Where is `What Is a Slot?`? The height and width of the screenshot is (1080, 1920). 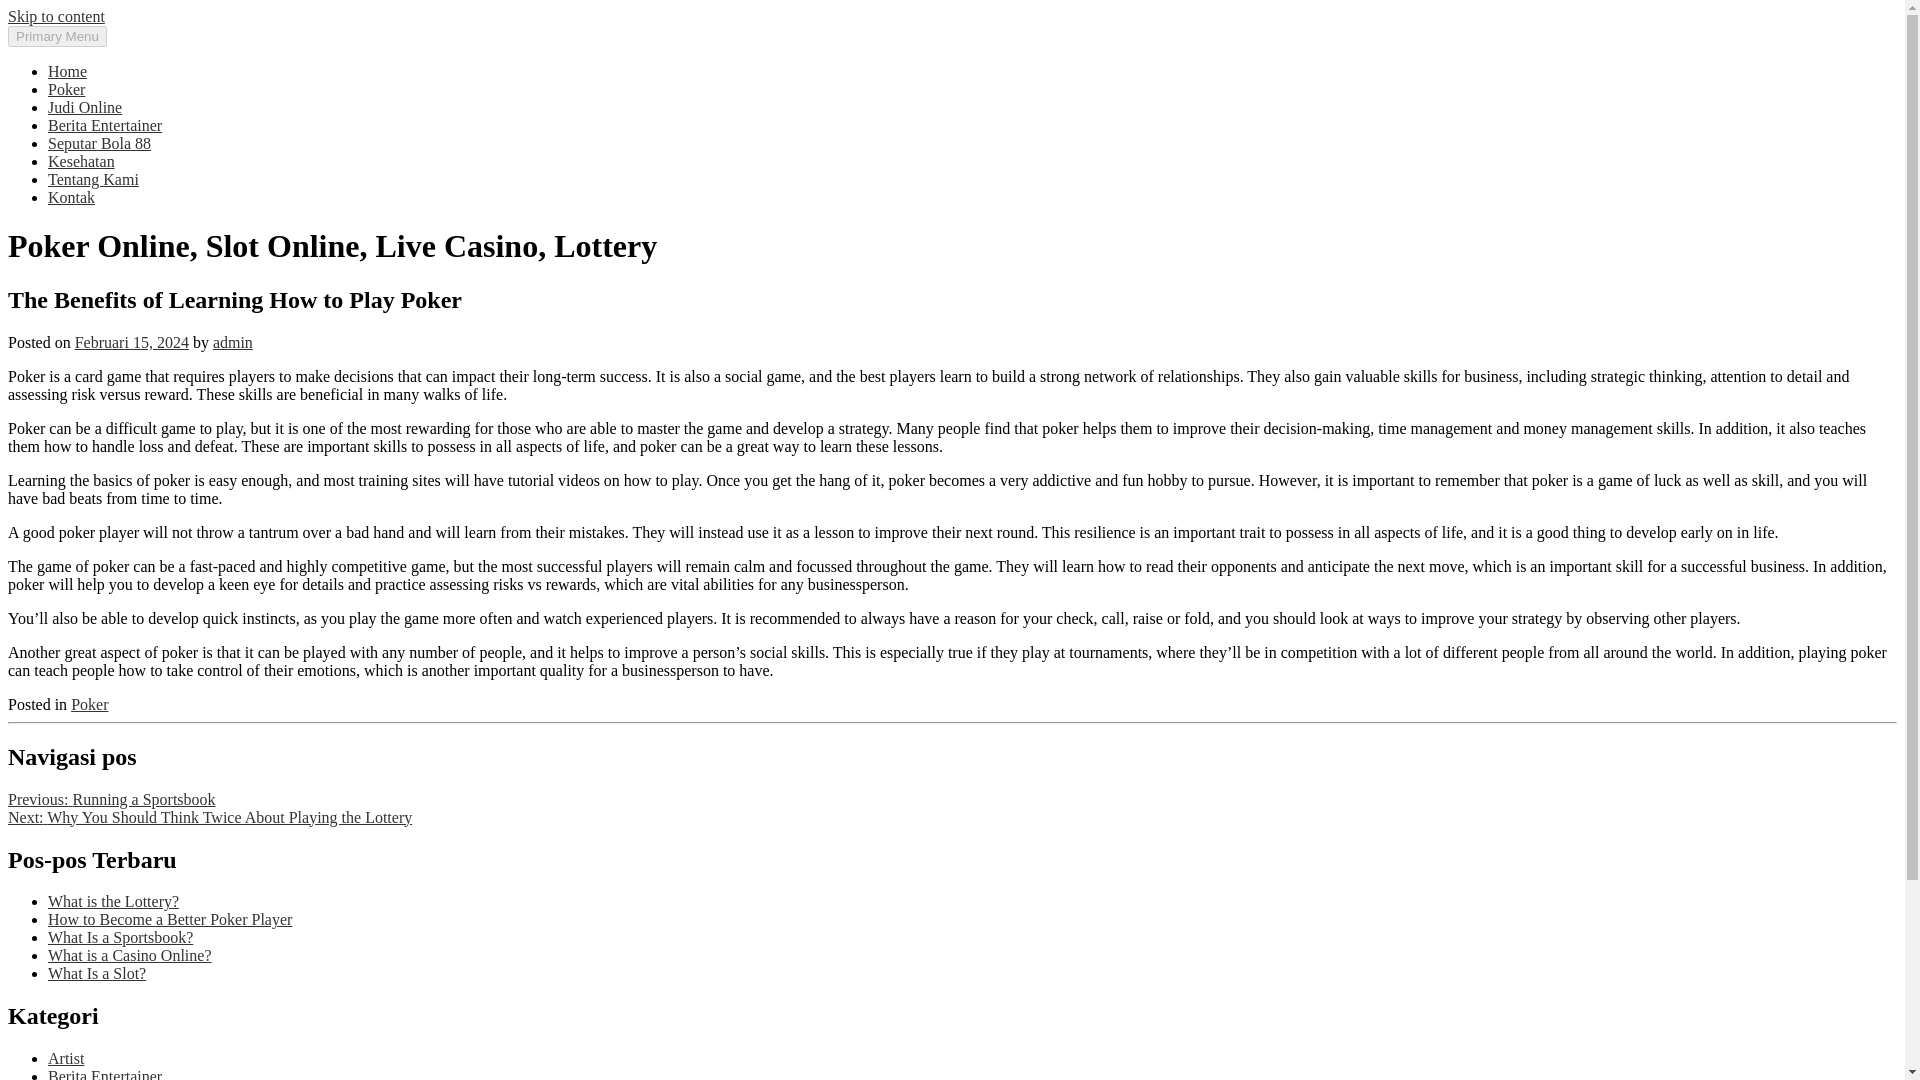 What Is a Slot? is located at coordinates (96, 973).